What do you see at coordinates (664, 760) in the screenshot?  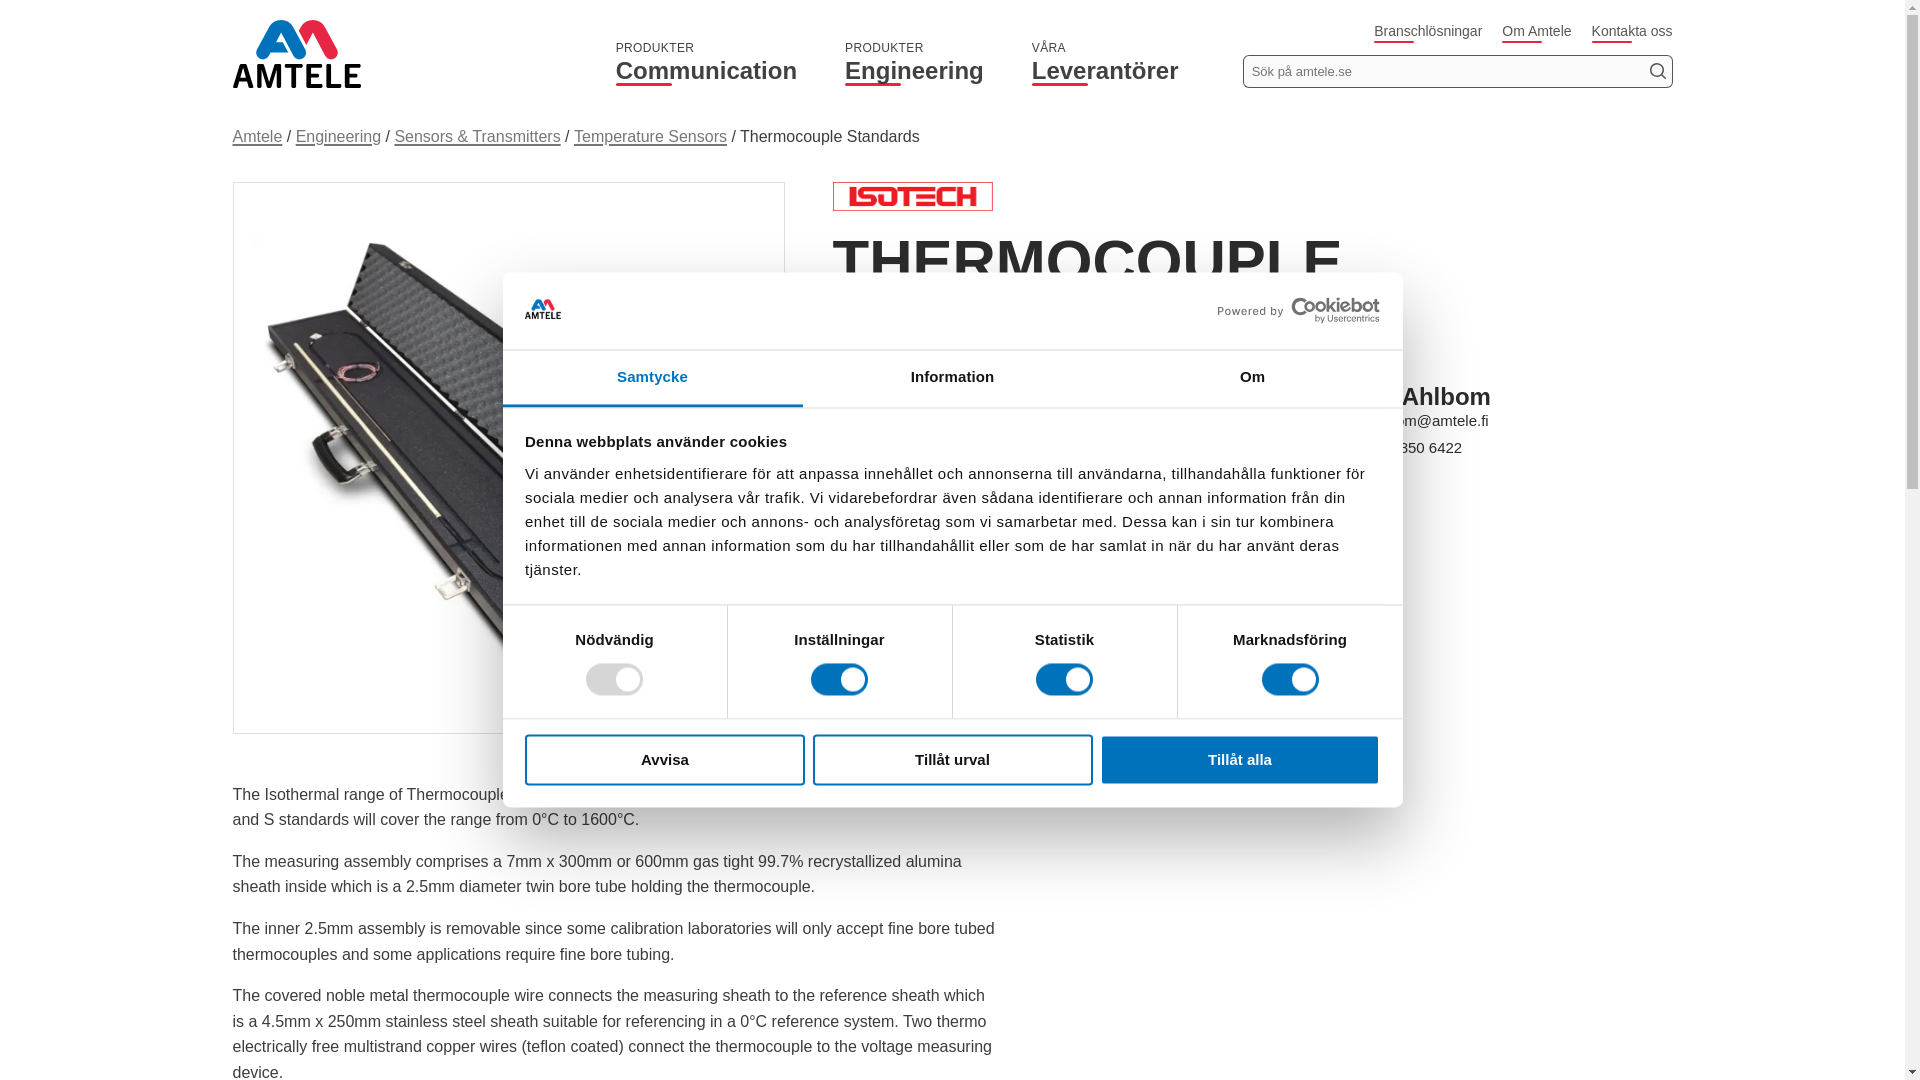 I see `Information` at bounding box center [664, 760].